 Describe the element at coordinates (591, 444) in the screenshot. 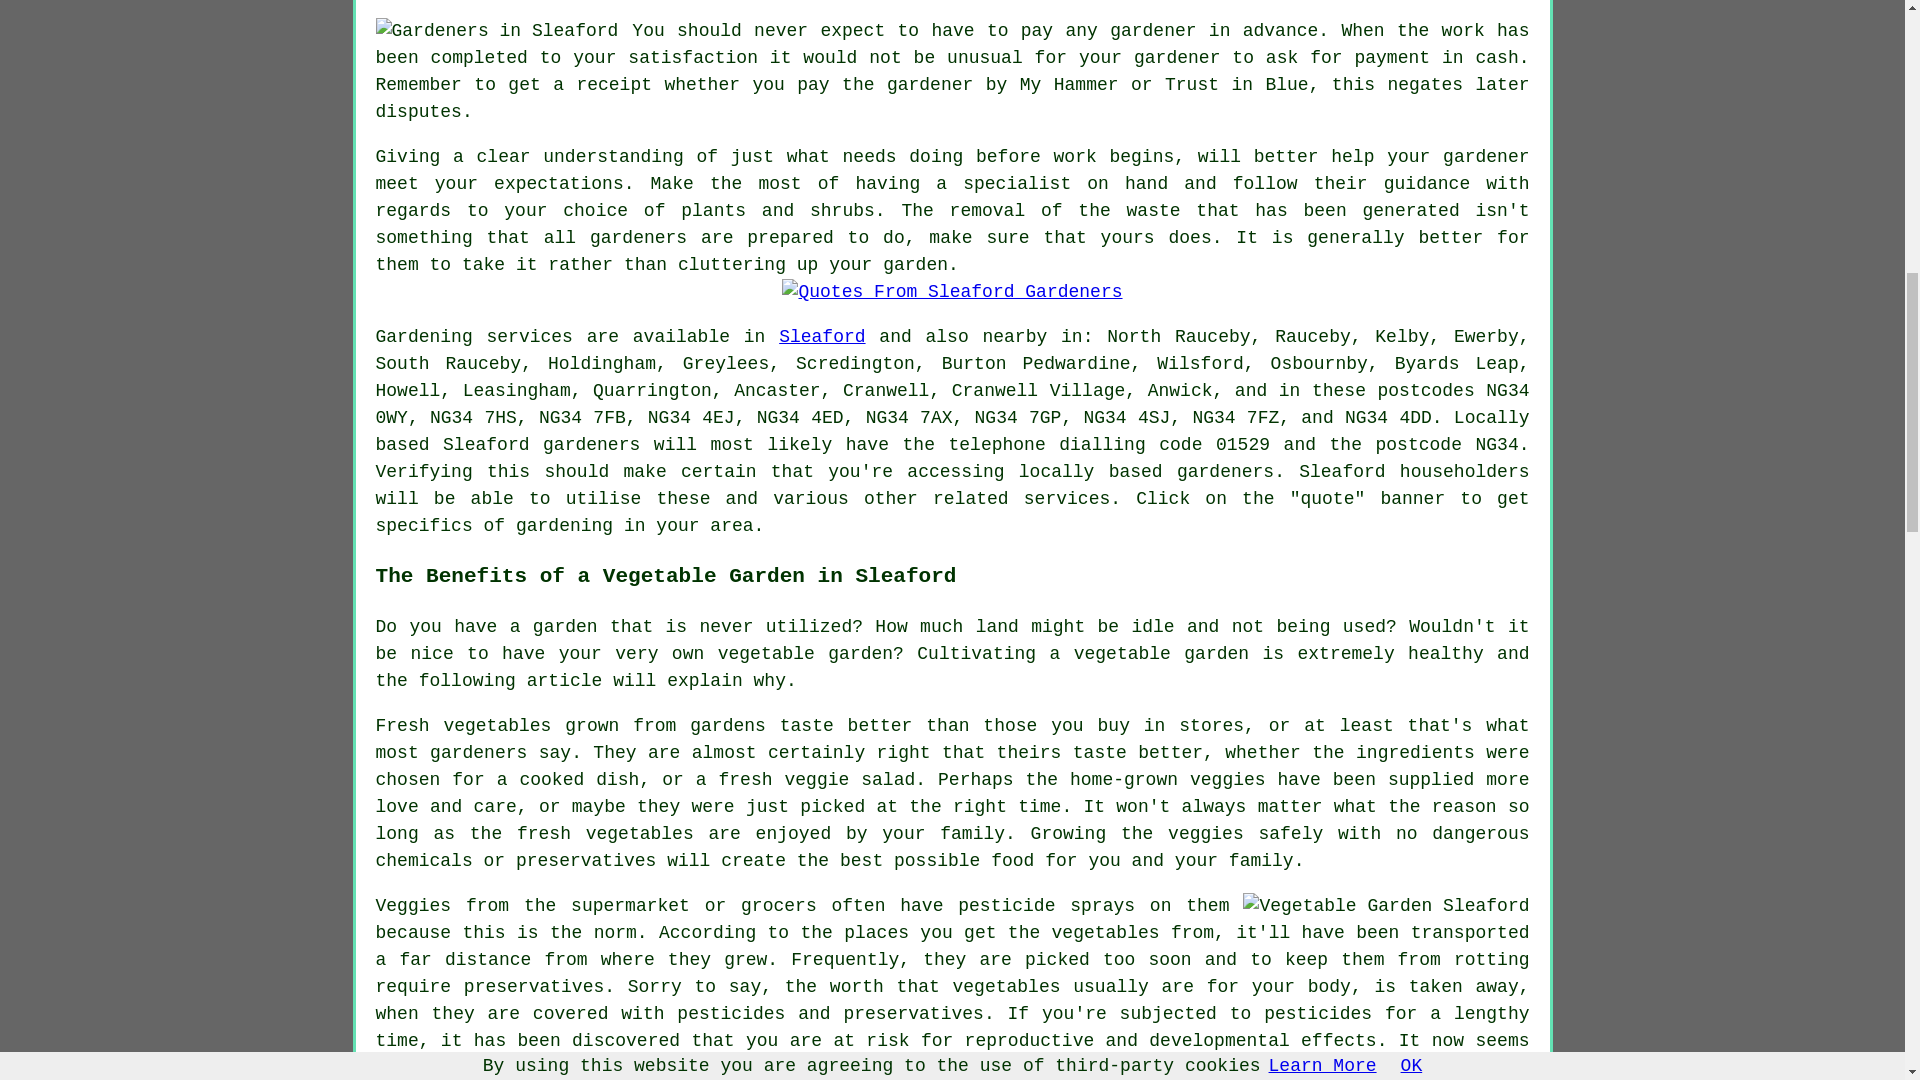

I see `gardeners` at that location.